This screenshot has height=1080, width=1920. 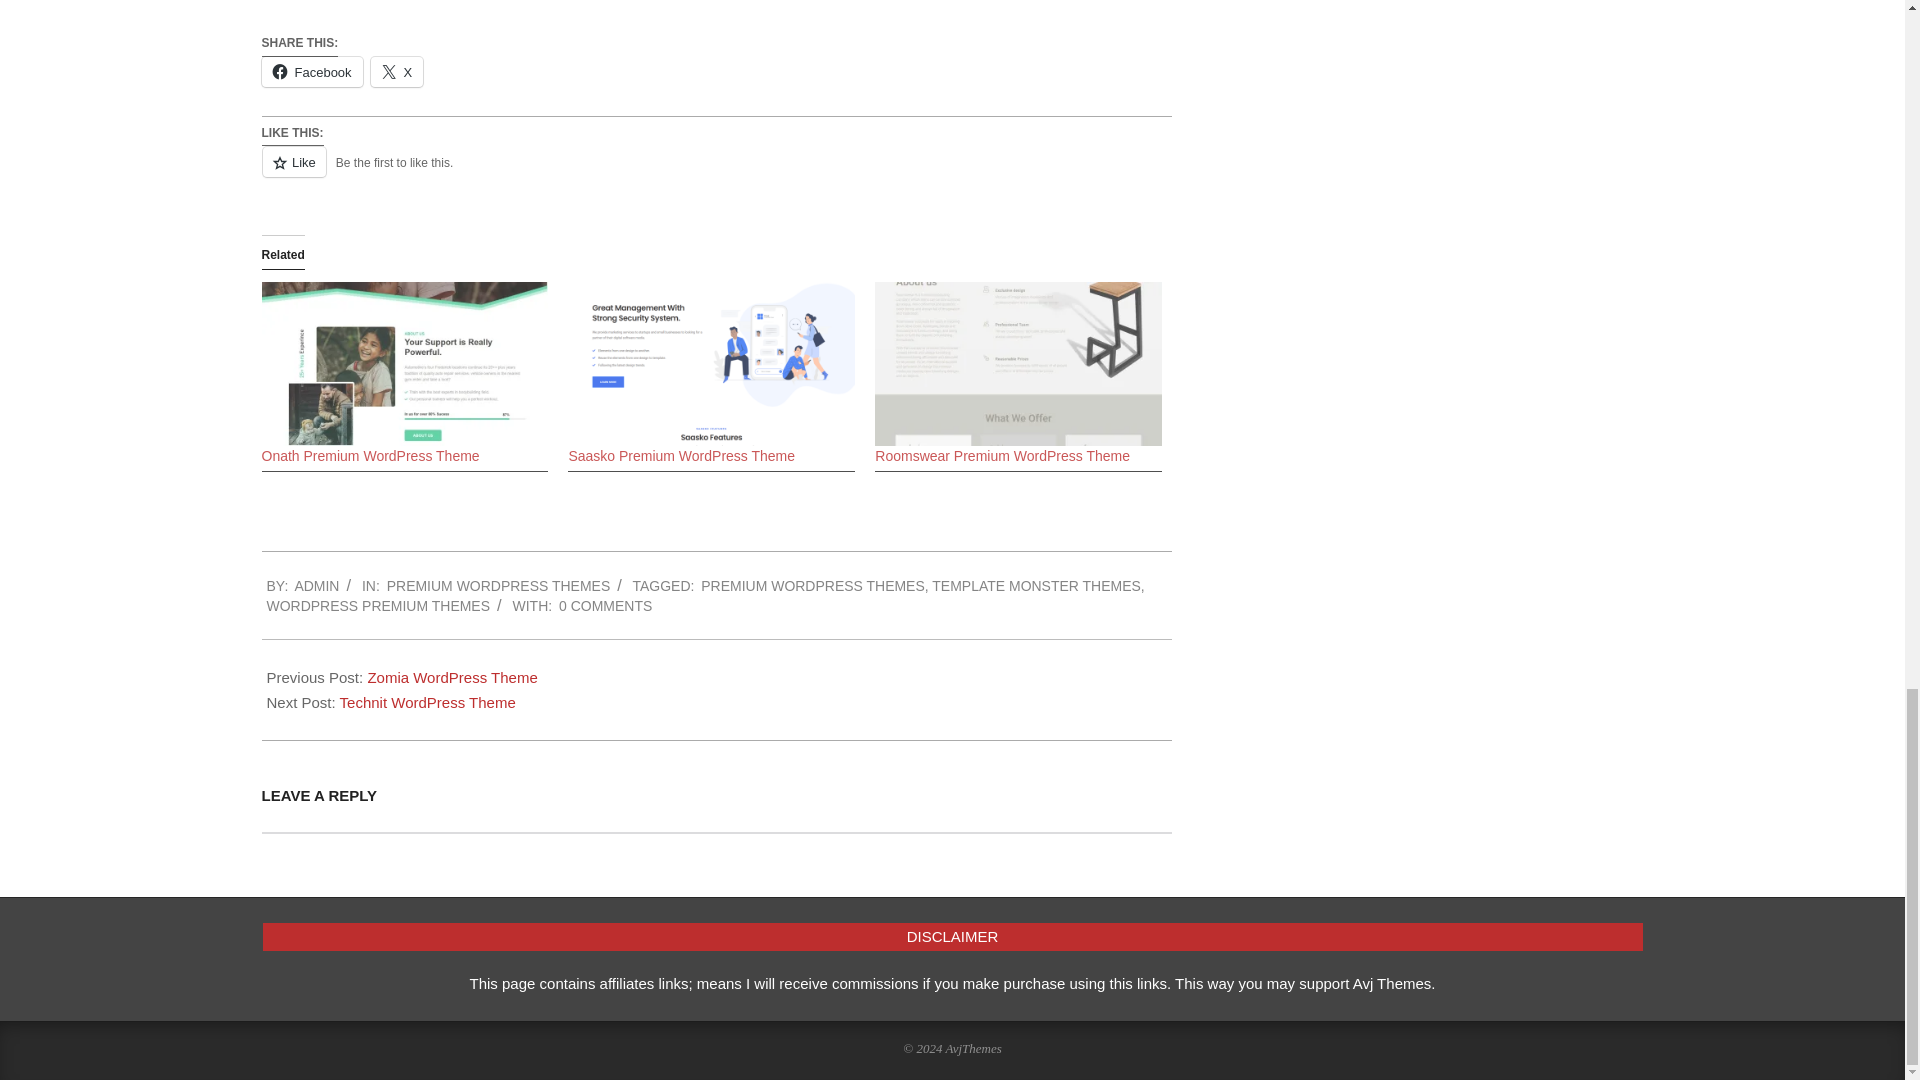 I want to click on Onath Premium WordPress Theme, so click(x=405, y=364).